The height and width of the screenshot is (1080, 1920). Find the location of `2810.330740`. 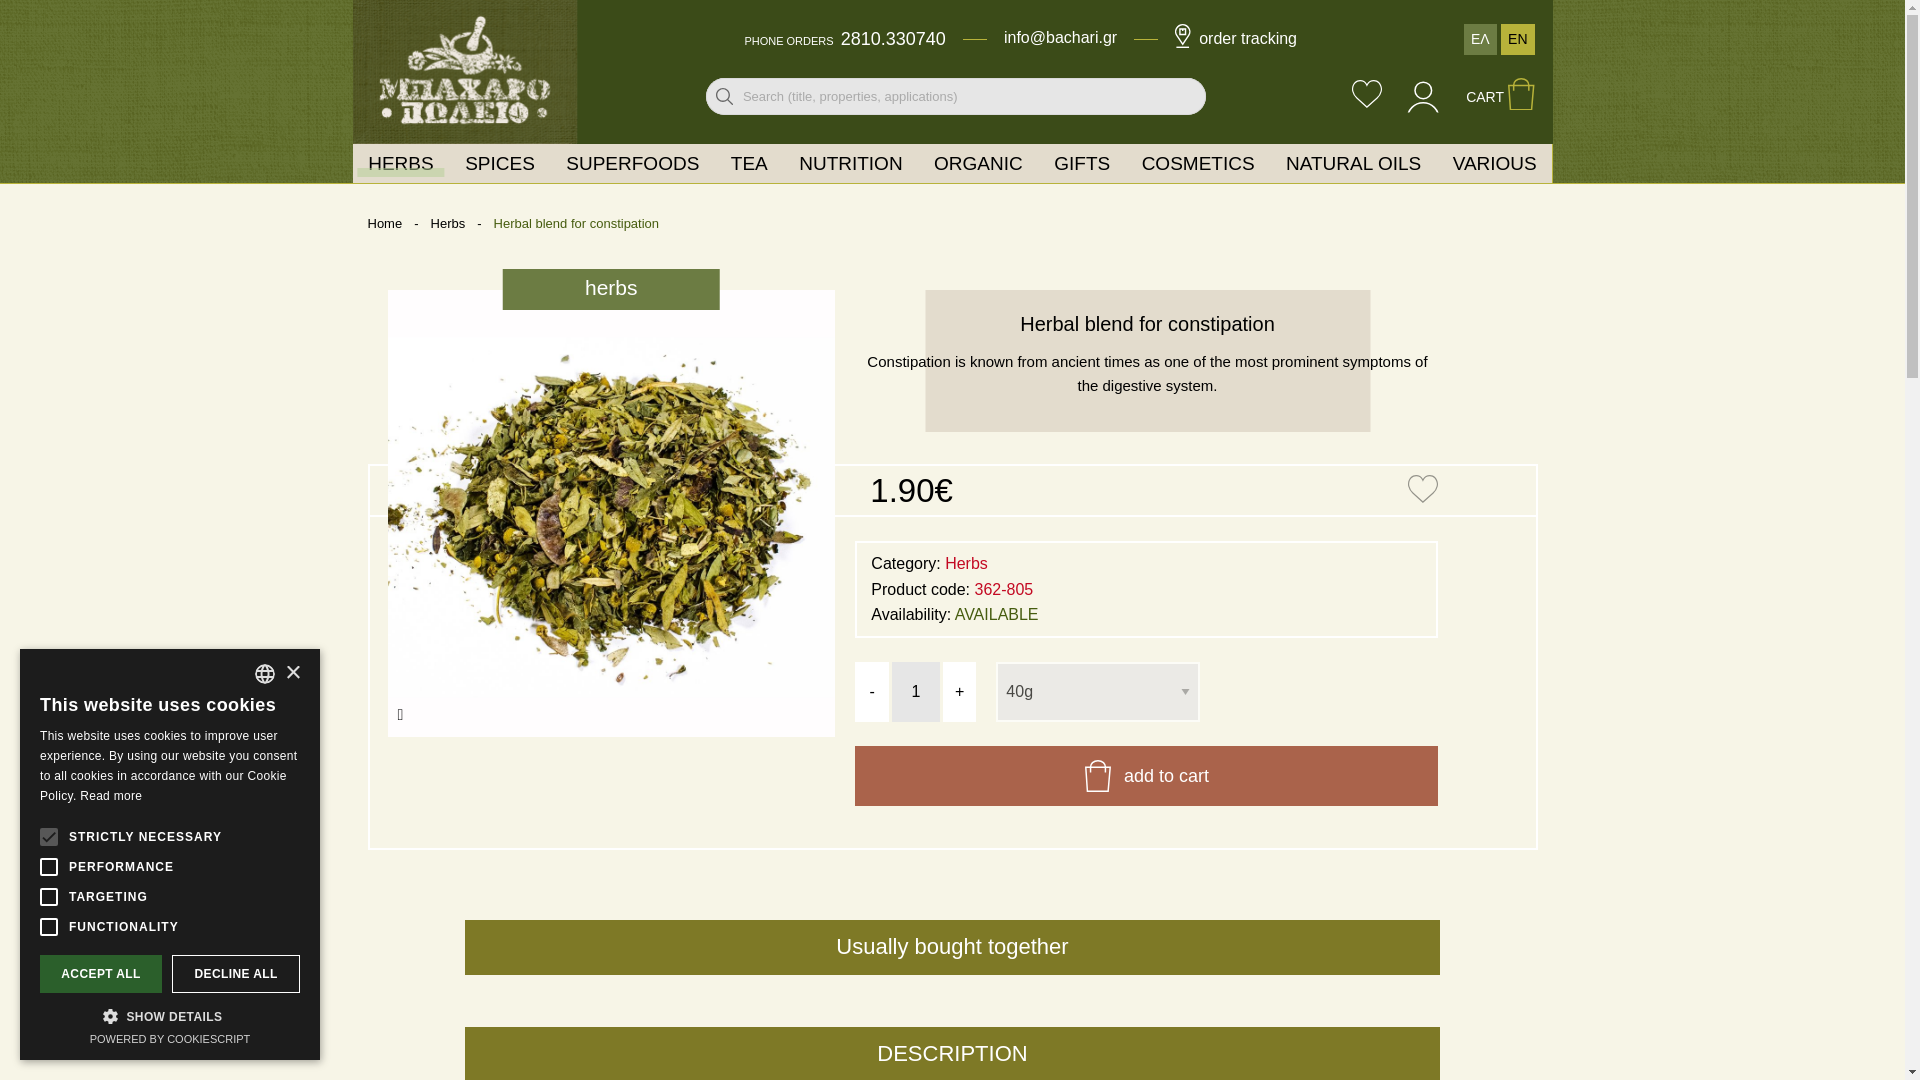

2810.330740 is located at coordinates (893, 38).